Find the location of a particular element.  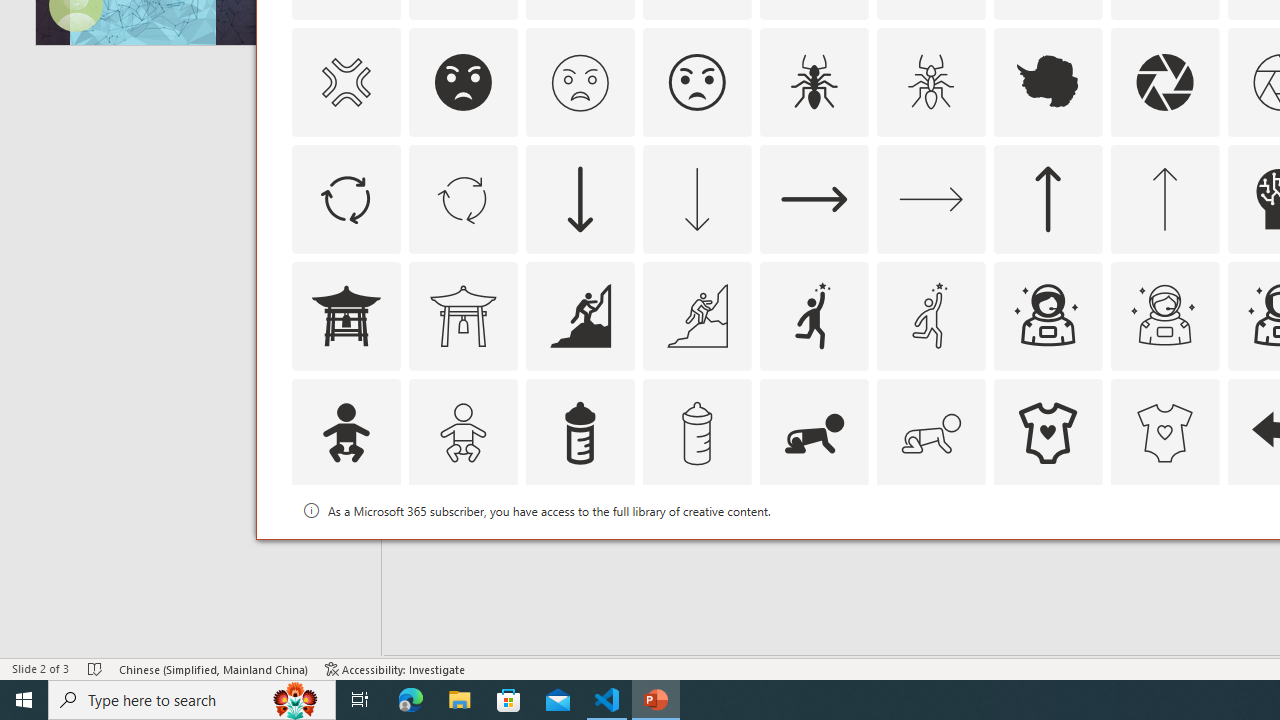

AutomationID: Icons_BabyOnesie is located at coordinates (1048, 432).